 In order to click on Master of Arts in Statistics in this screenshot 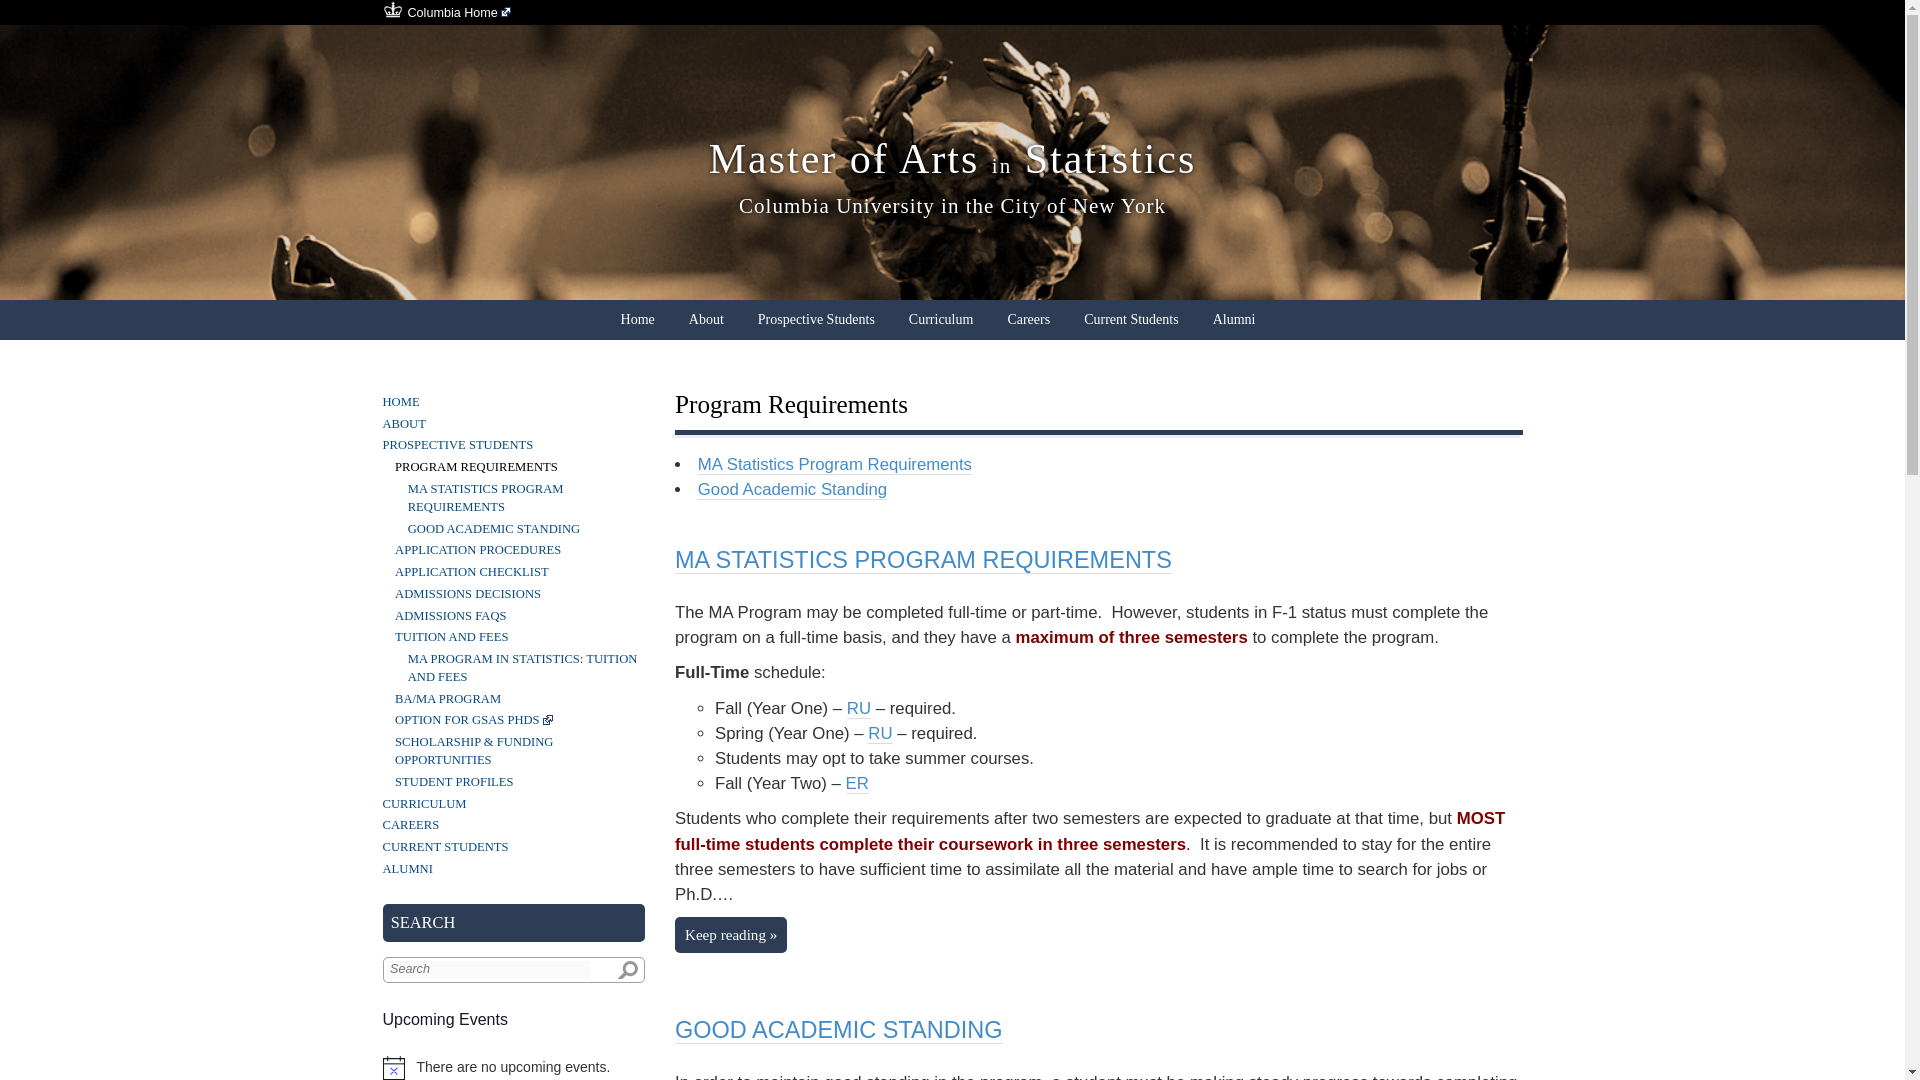, I will do `click(952, 160)`.